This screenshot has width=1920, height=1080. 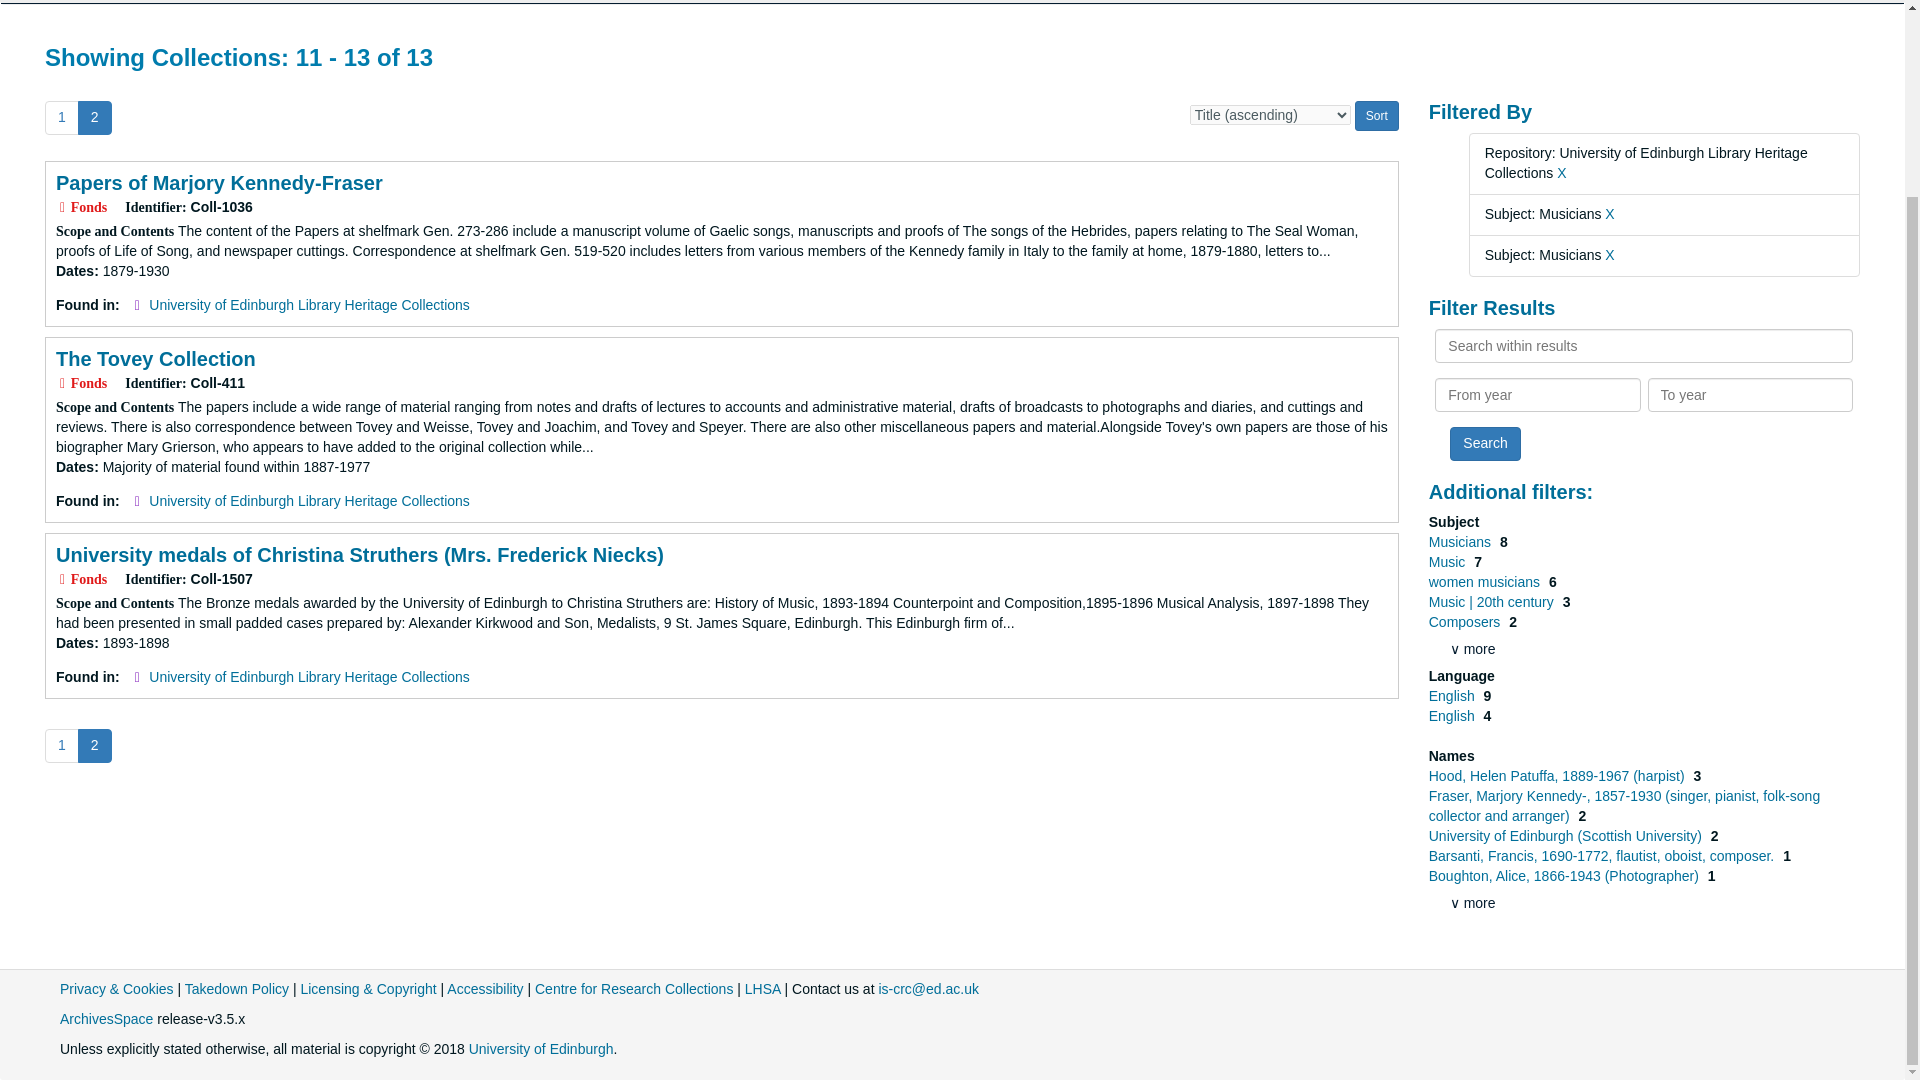 I want to click on Search, so click(x=1484, y=444).